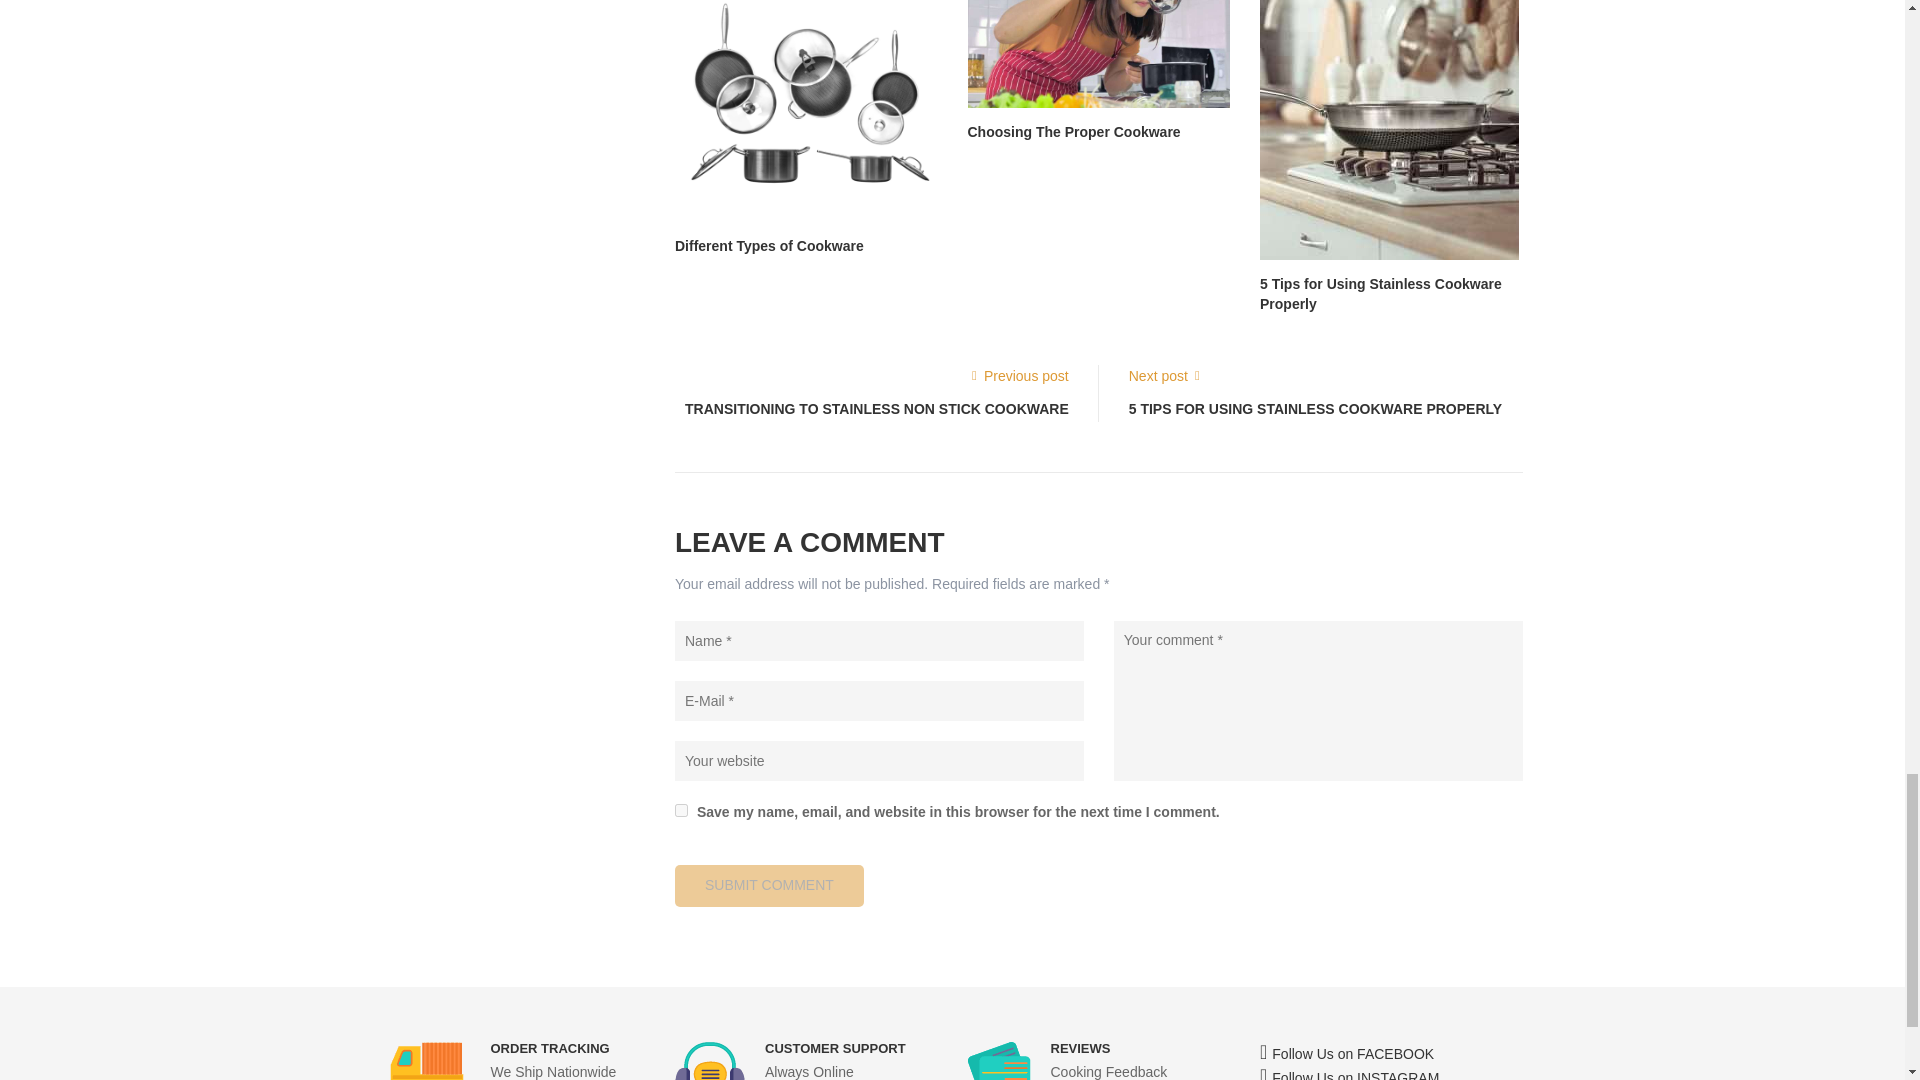 This screenshot has height=1080, width=1920. What do you see at coordinates (1098, 54) in the screenshot?
I see `Choosing The Proper Cookware` at bounding box center [1098, 54].